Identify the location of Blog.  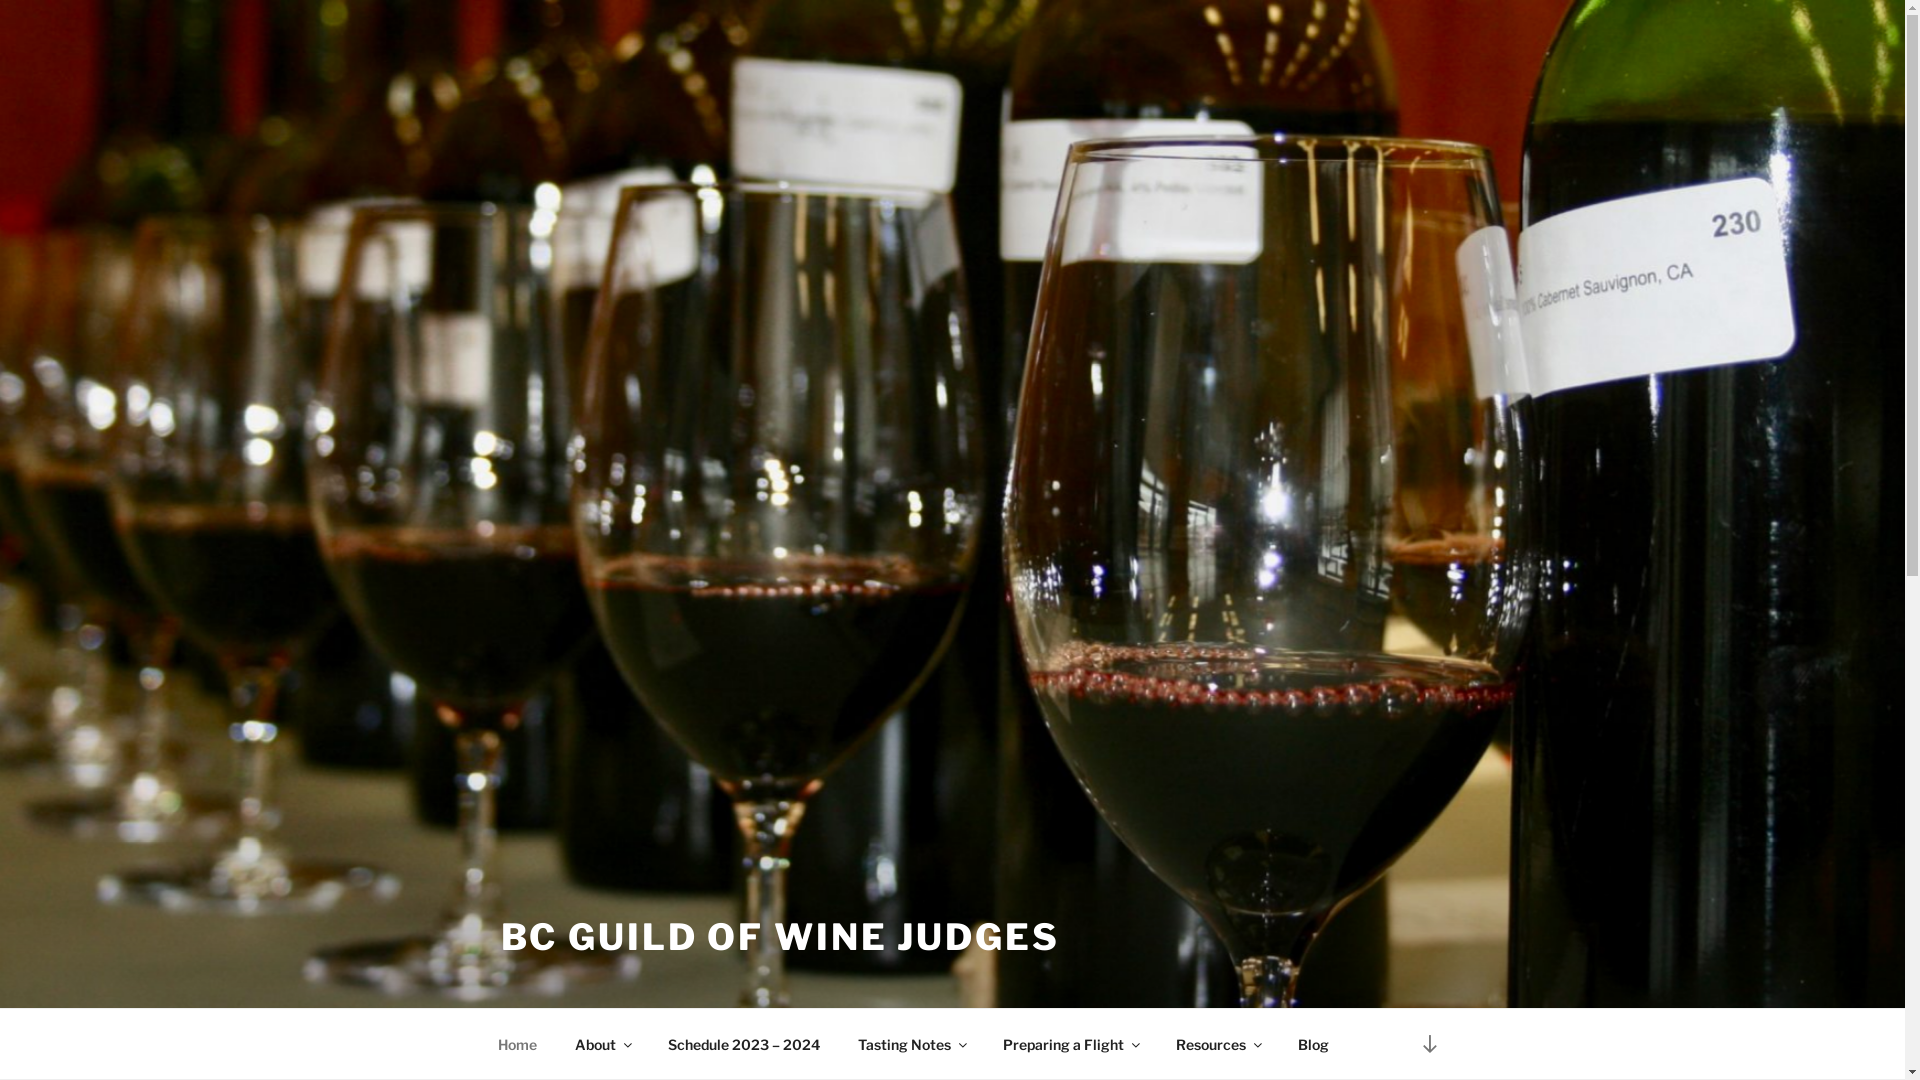
(1313, 1044).